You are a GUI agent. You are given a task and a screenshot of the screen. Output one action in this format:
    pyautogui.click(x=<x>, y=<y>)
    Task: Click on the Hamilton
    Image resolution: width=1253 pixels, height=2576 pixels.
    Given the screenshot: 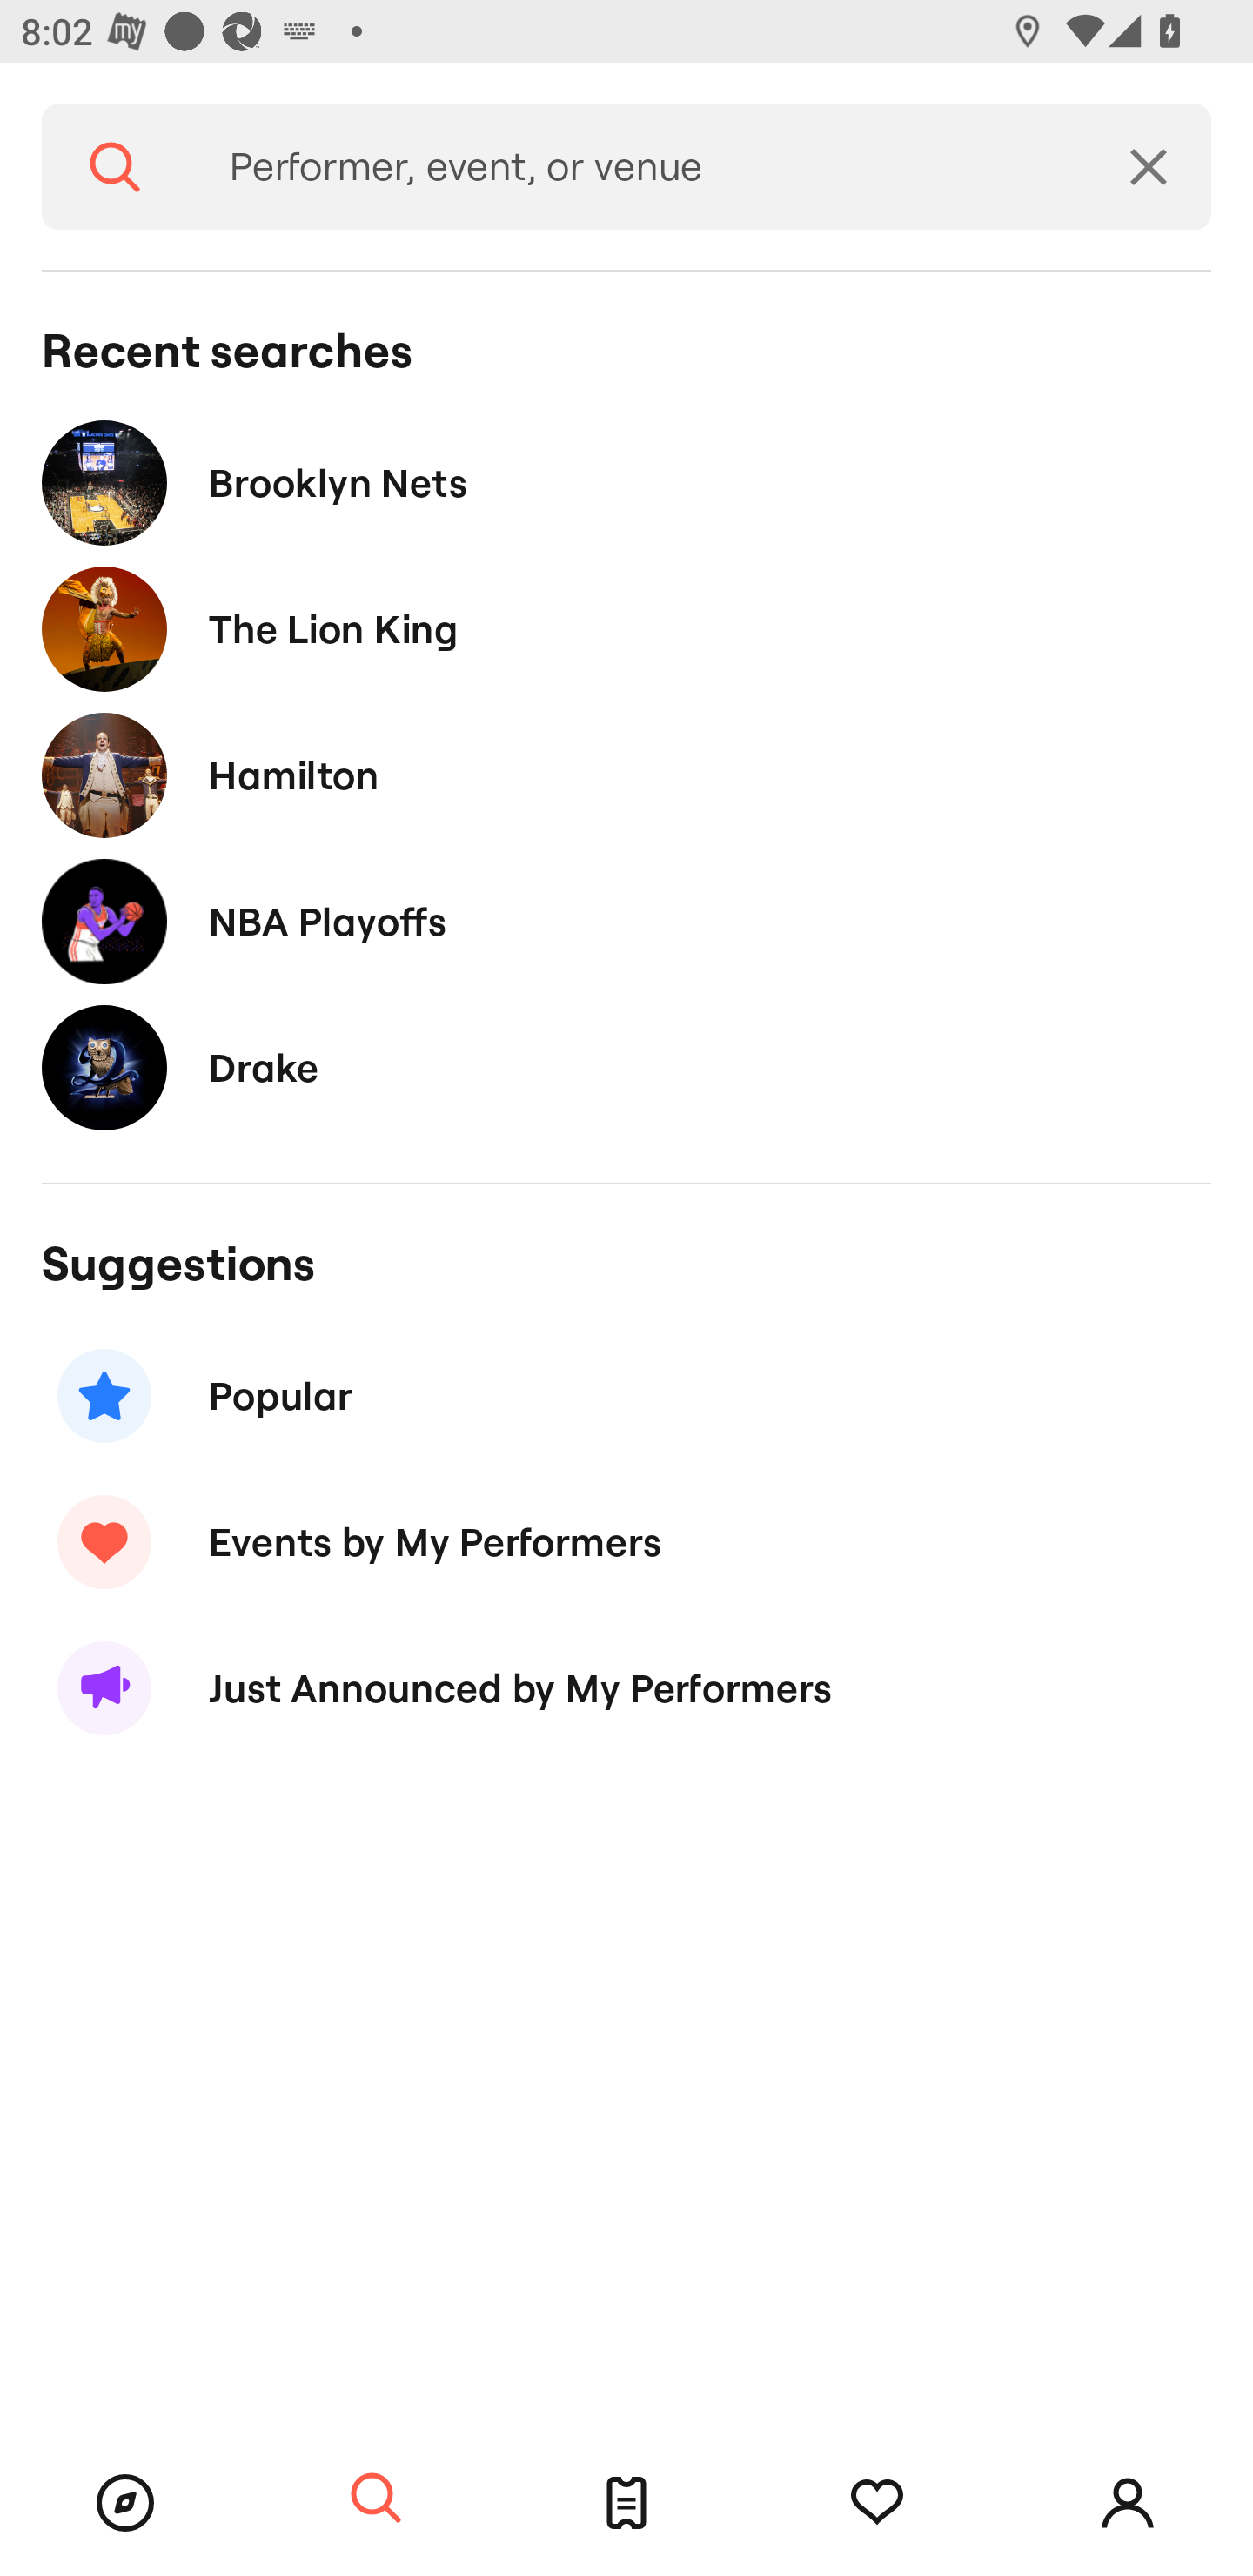 What is the action you would take?
    pyautogui.click(x=626, y=775)
    